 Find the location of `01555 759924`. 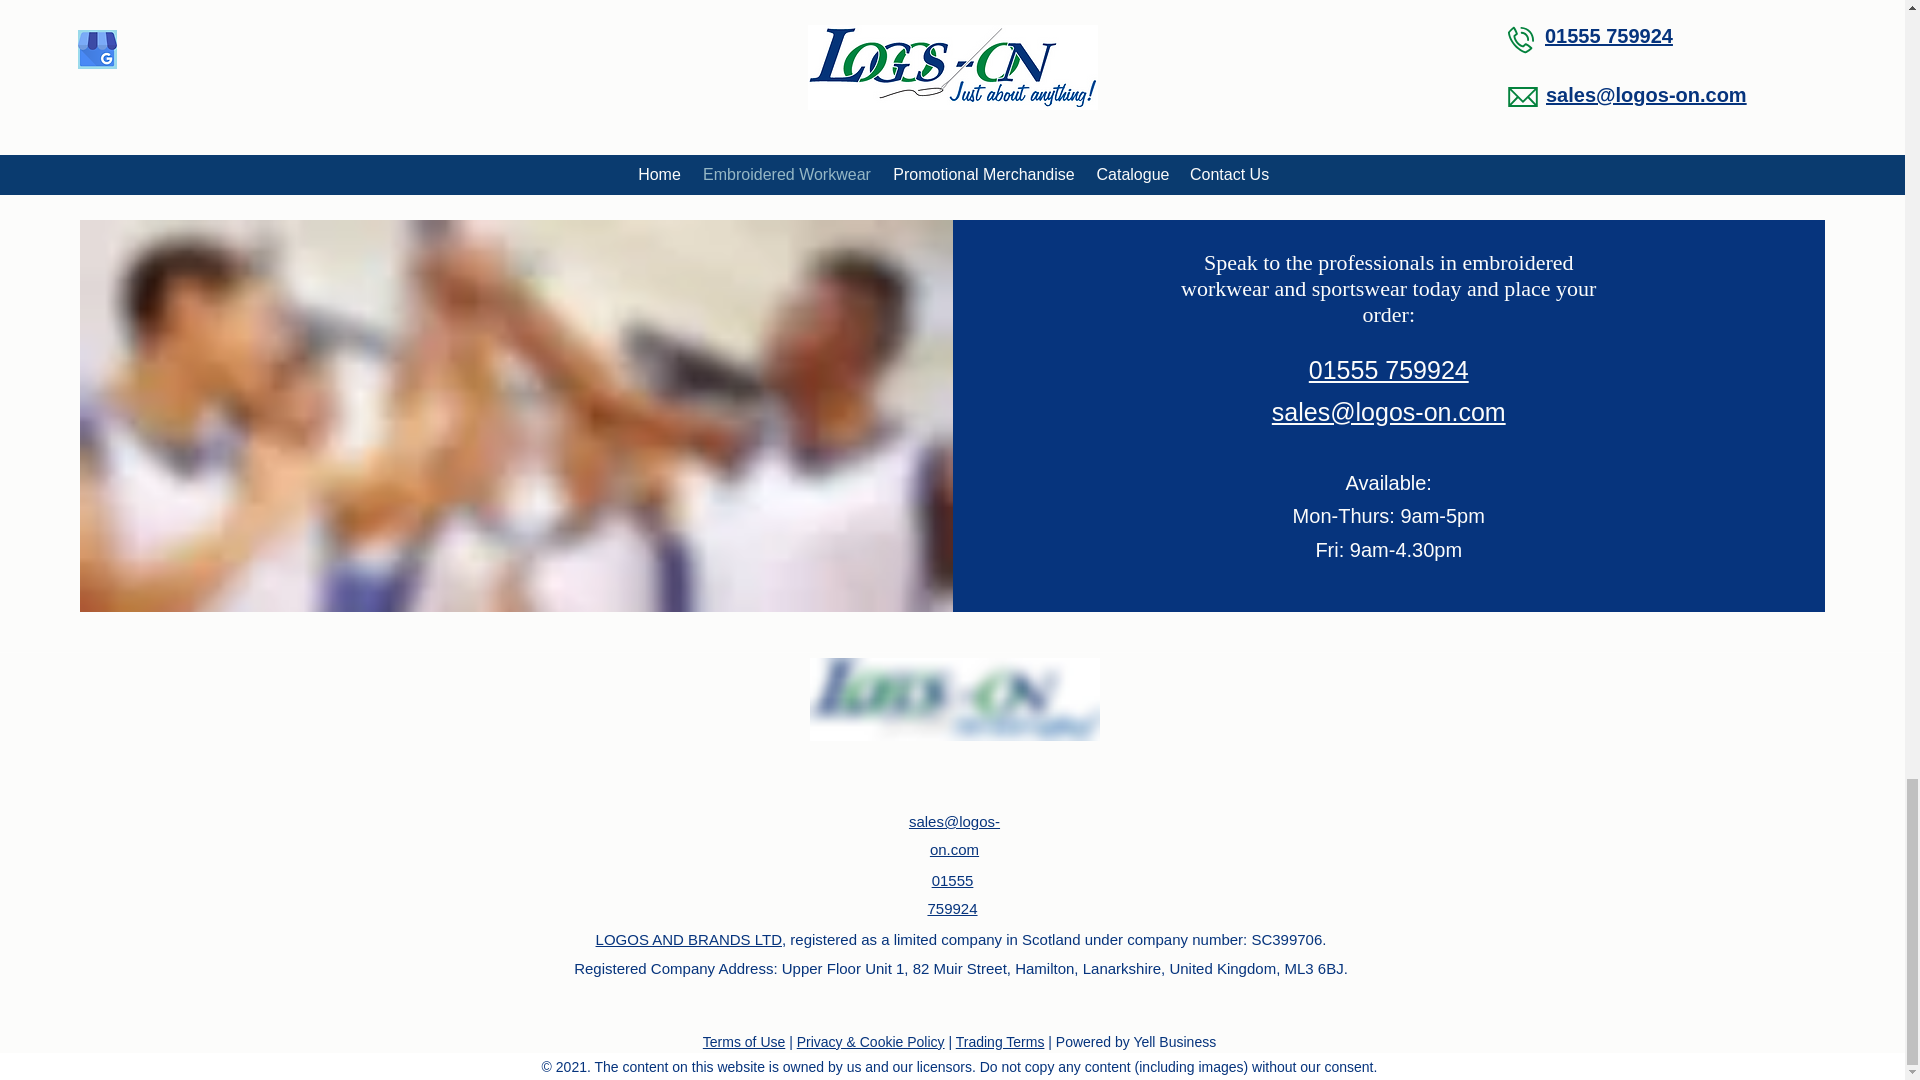

01555 759924 is located at coordinates (952, 894).